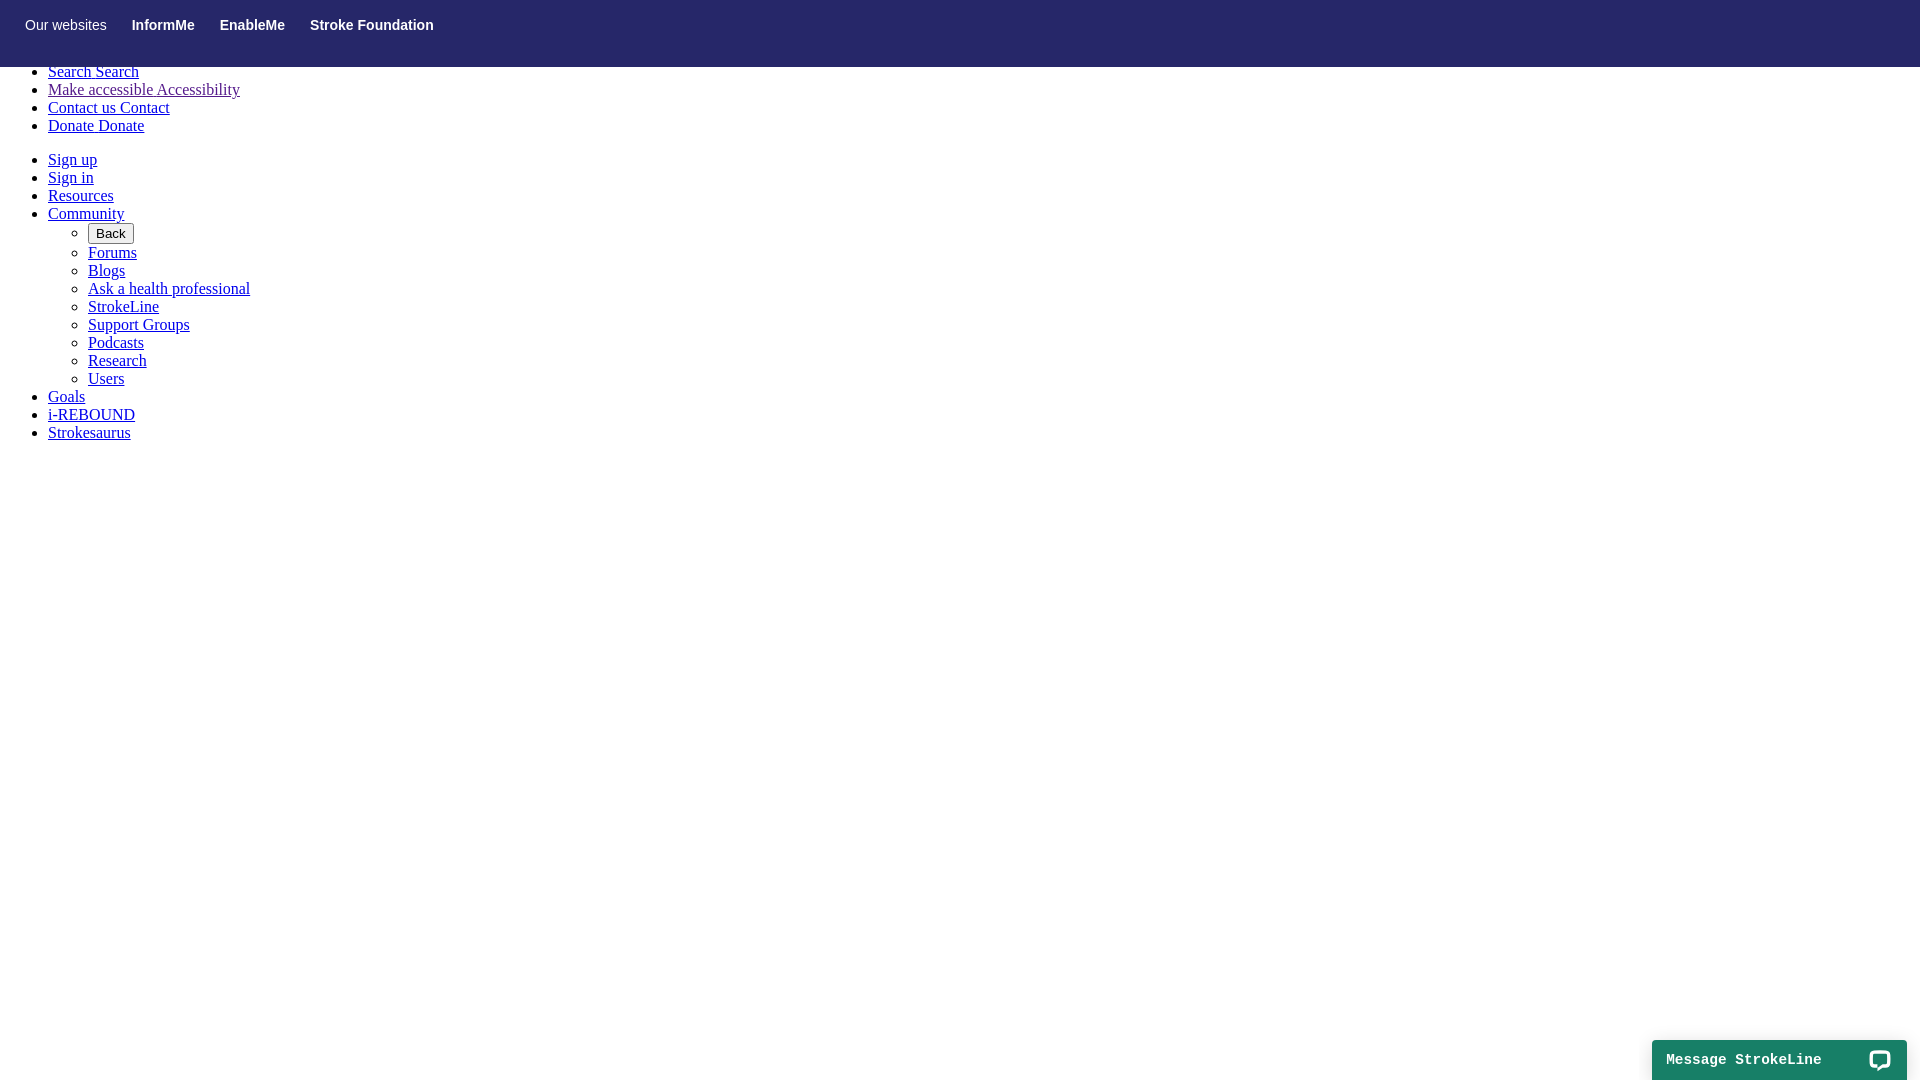 This screenshot has width=1920, height=1080. I want to click on Resources, so click(81, 195).